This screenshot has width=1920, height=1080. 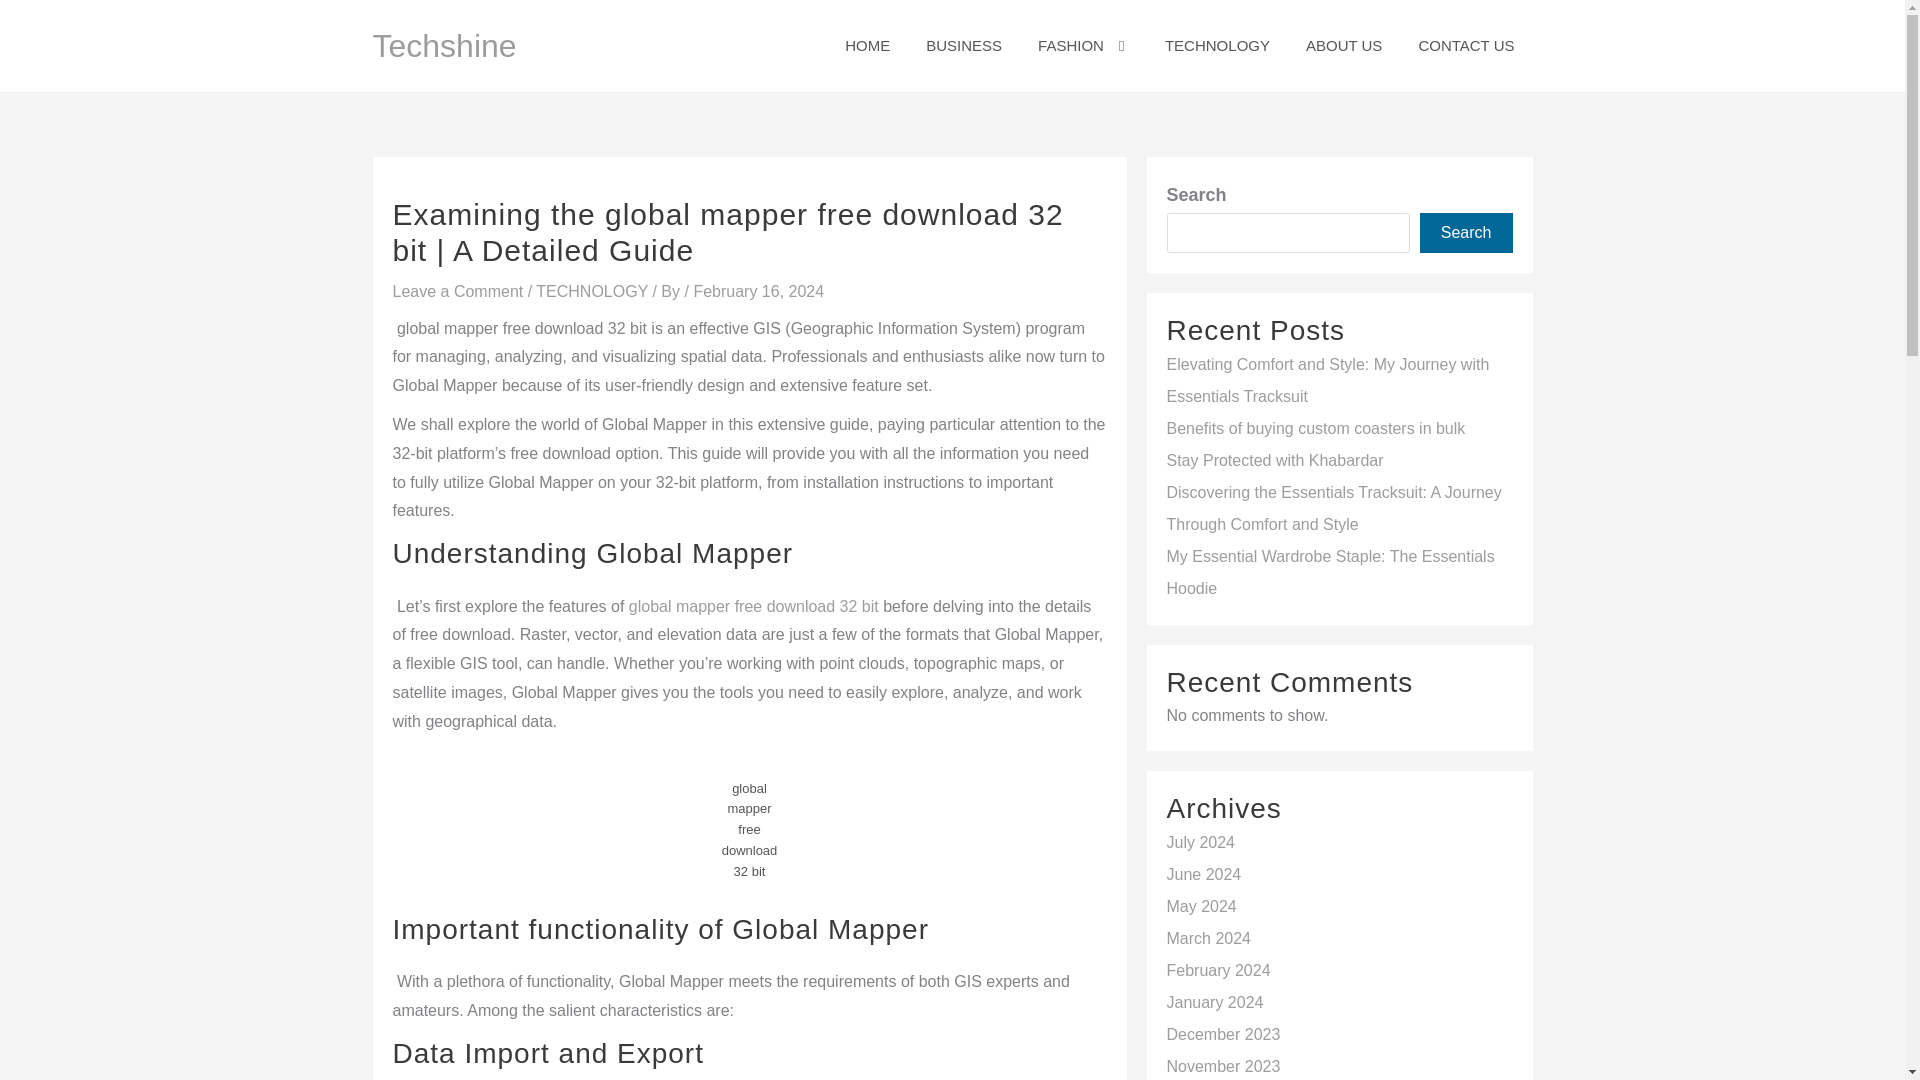 I want to click on March 2024, so click(x=1208, y=938).